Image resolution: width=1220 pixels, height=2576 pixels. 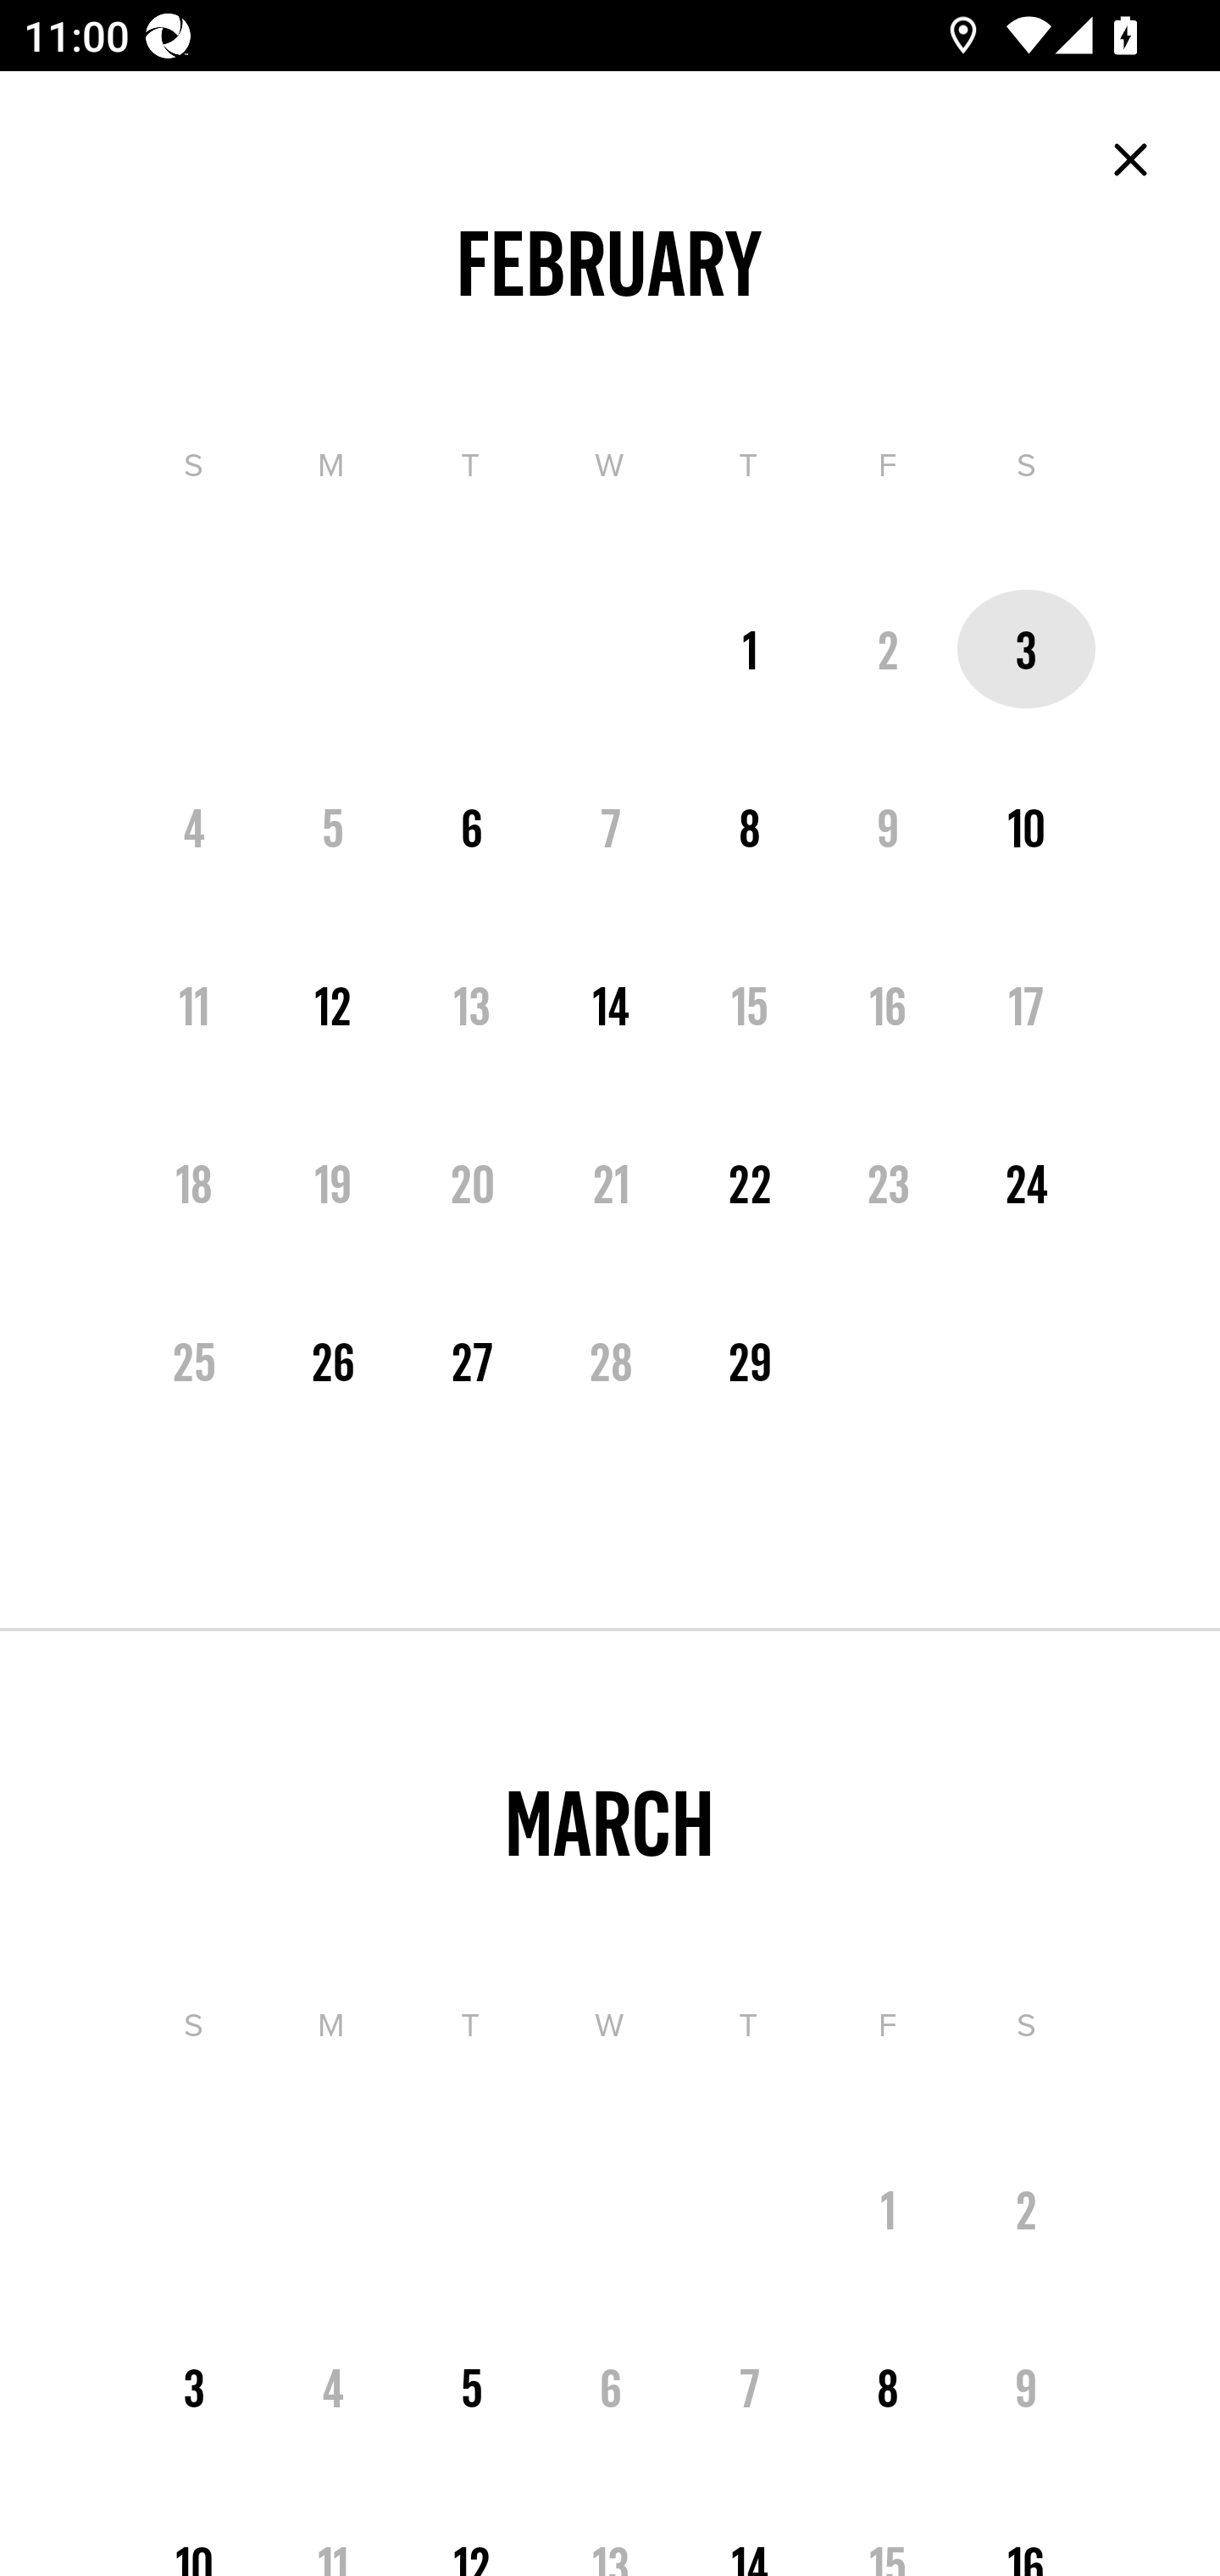 What do you see at coordinates (611, 1182) in the screenshot?
I see `21` at bounding box center [611, 1182].